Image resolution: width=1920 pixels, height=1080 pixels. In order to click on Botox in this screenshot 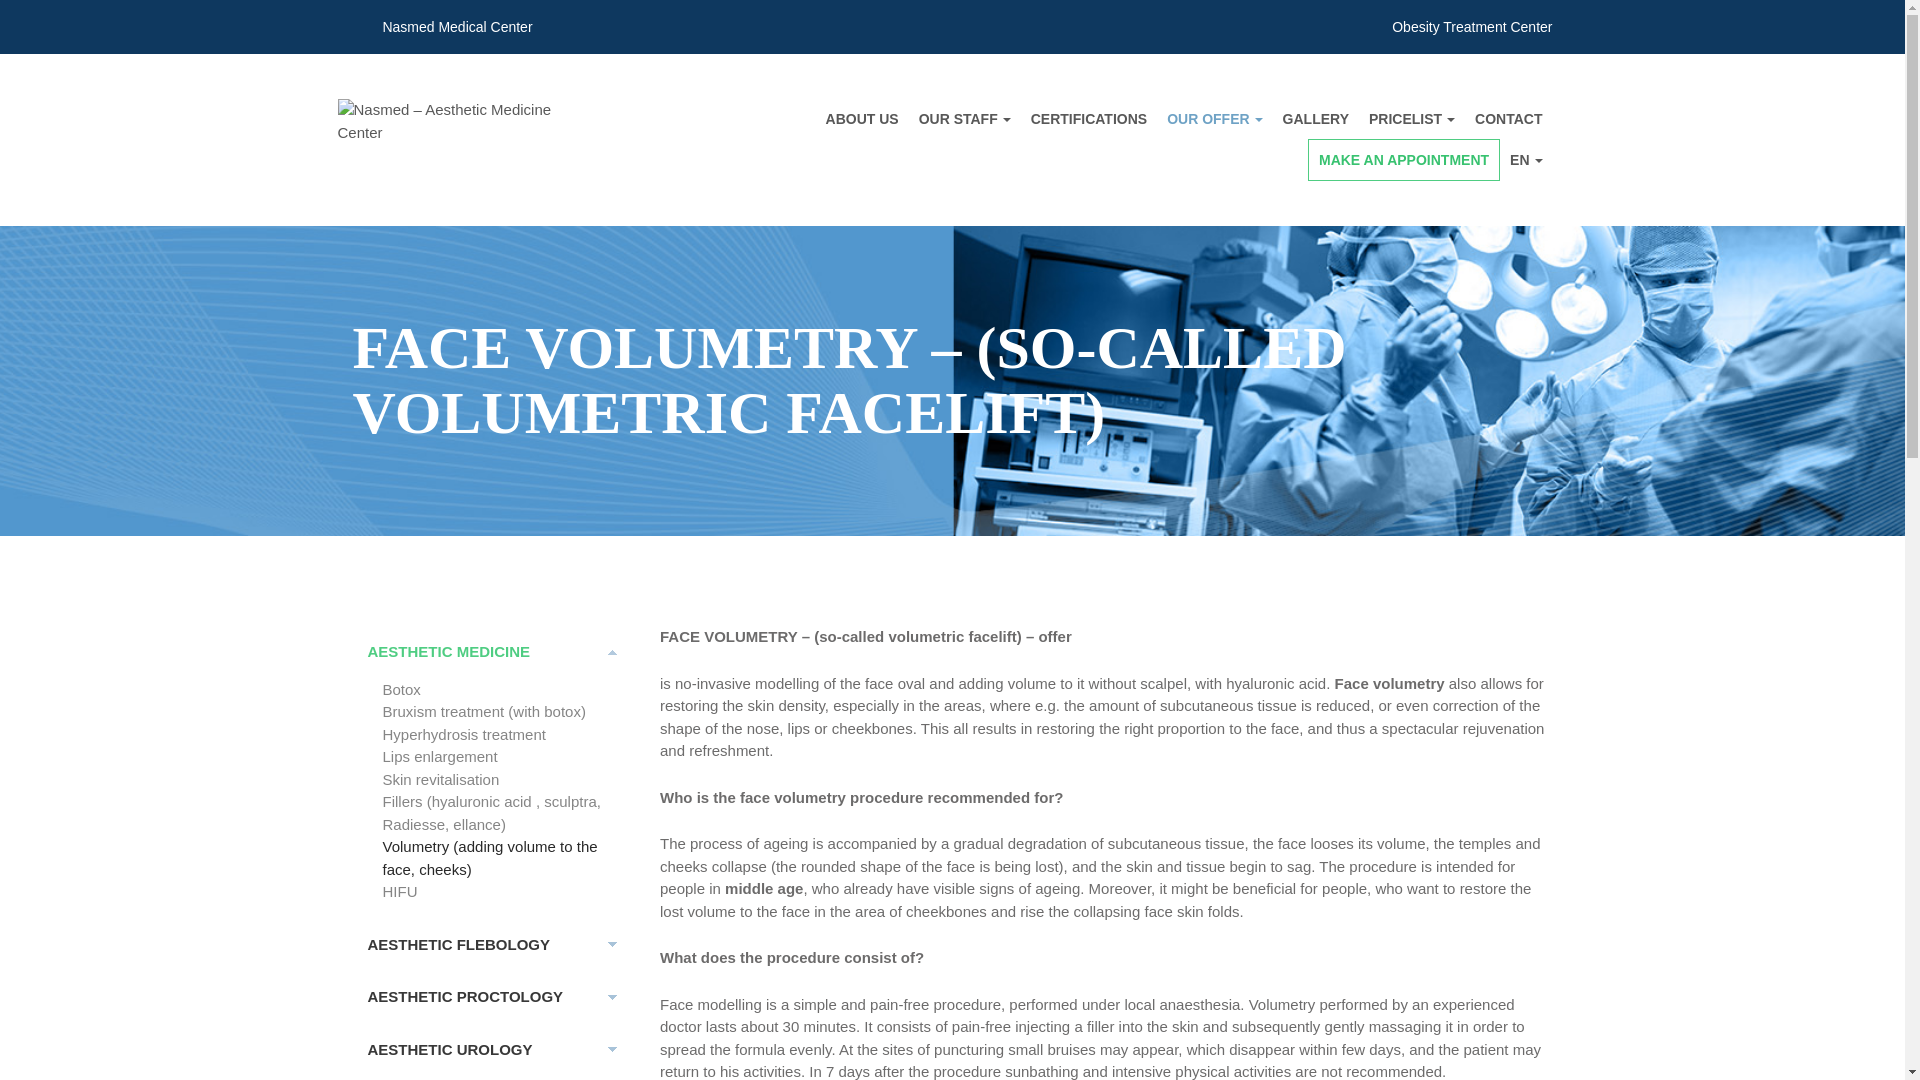, I will do `click(500, 689)`.